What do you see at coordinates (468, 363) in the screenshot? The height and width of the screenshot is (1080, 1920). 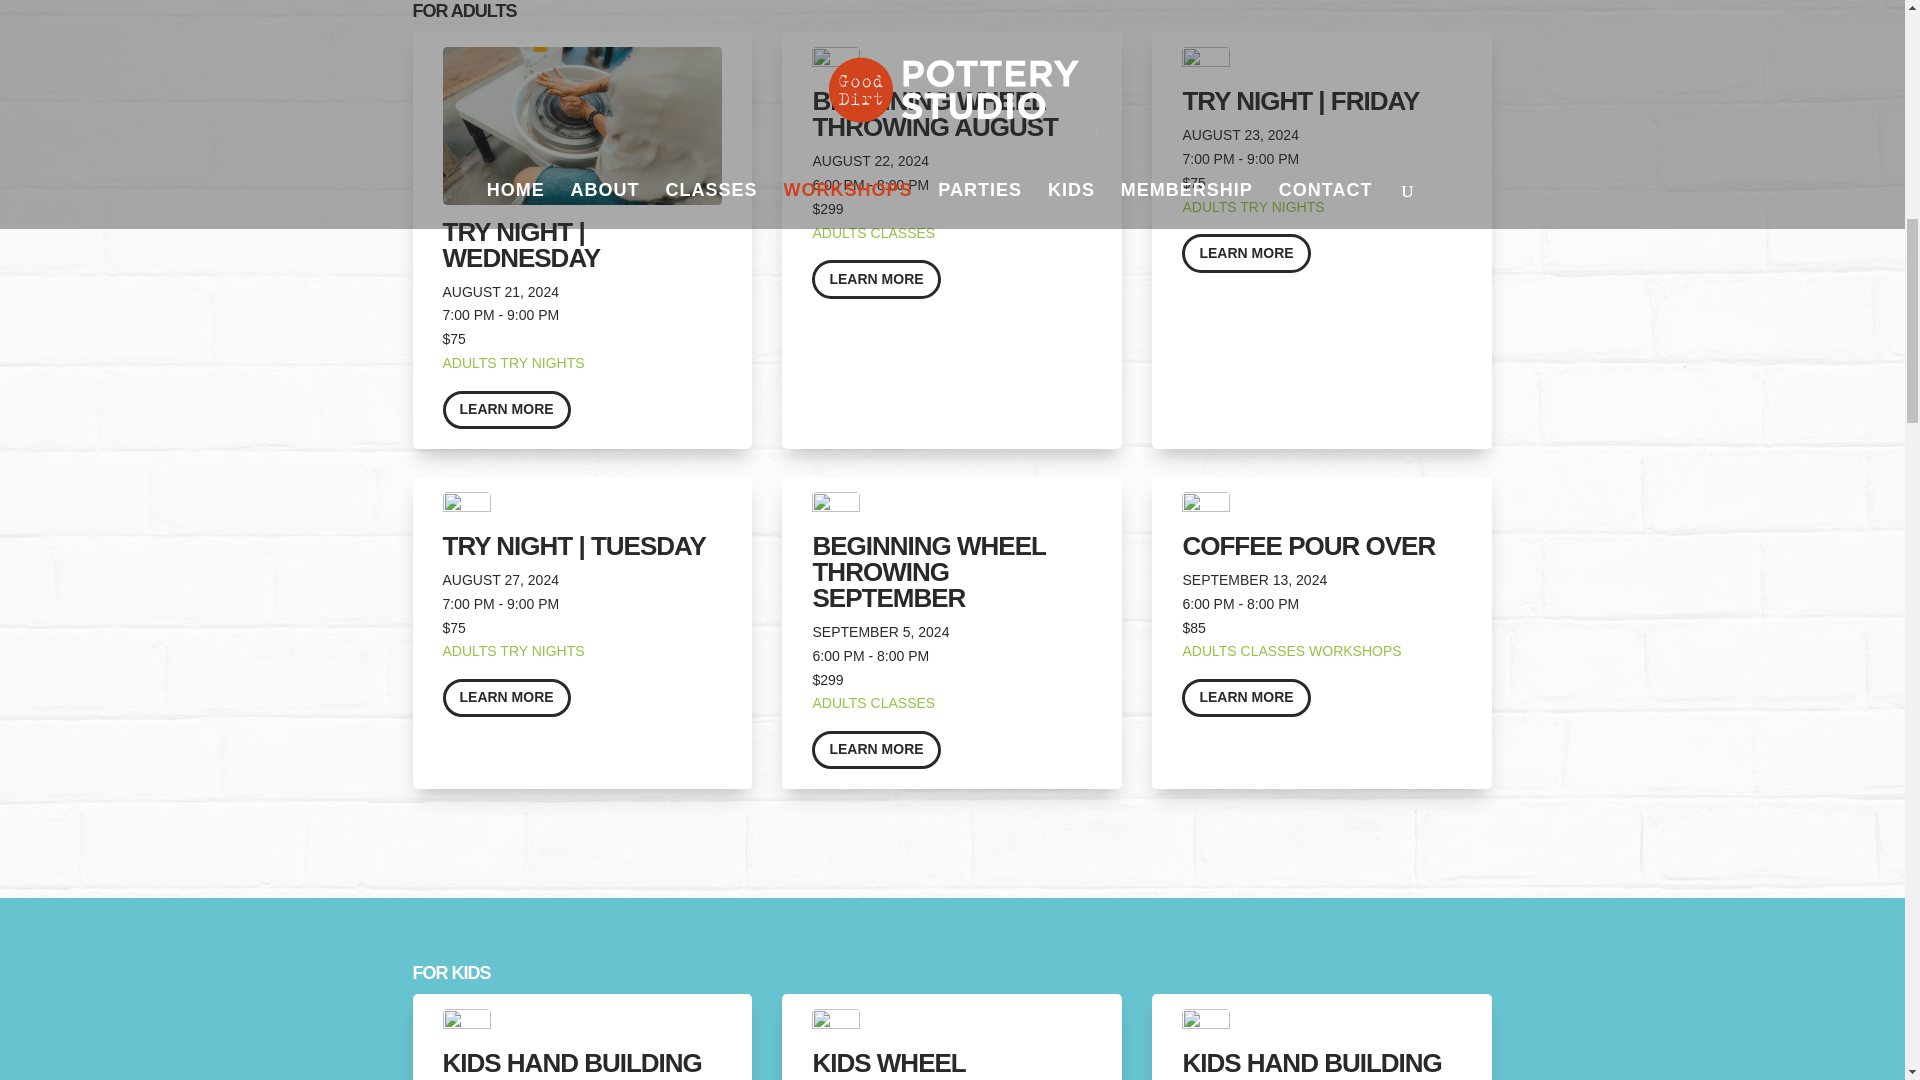 I see `ADULTS` at bounding box center [468, 363].